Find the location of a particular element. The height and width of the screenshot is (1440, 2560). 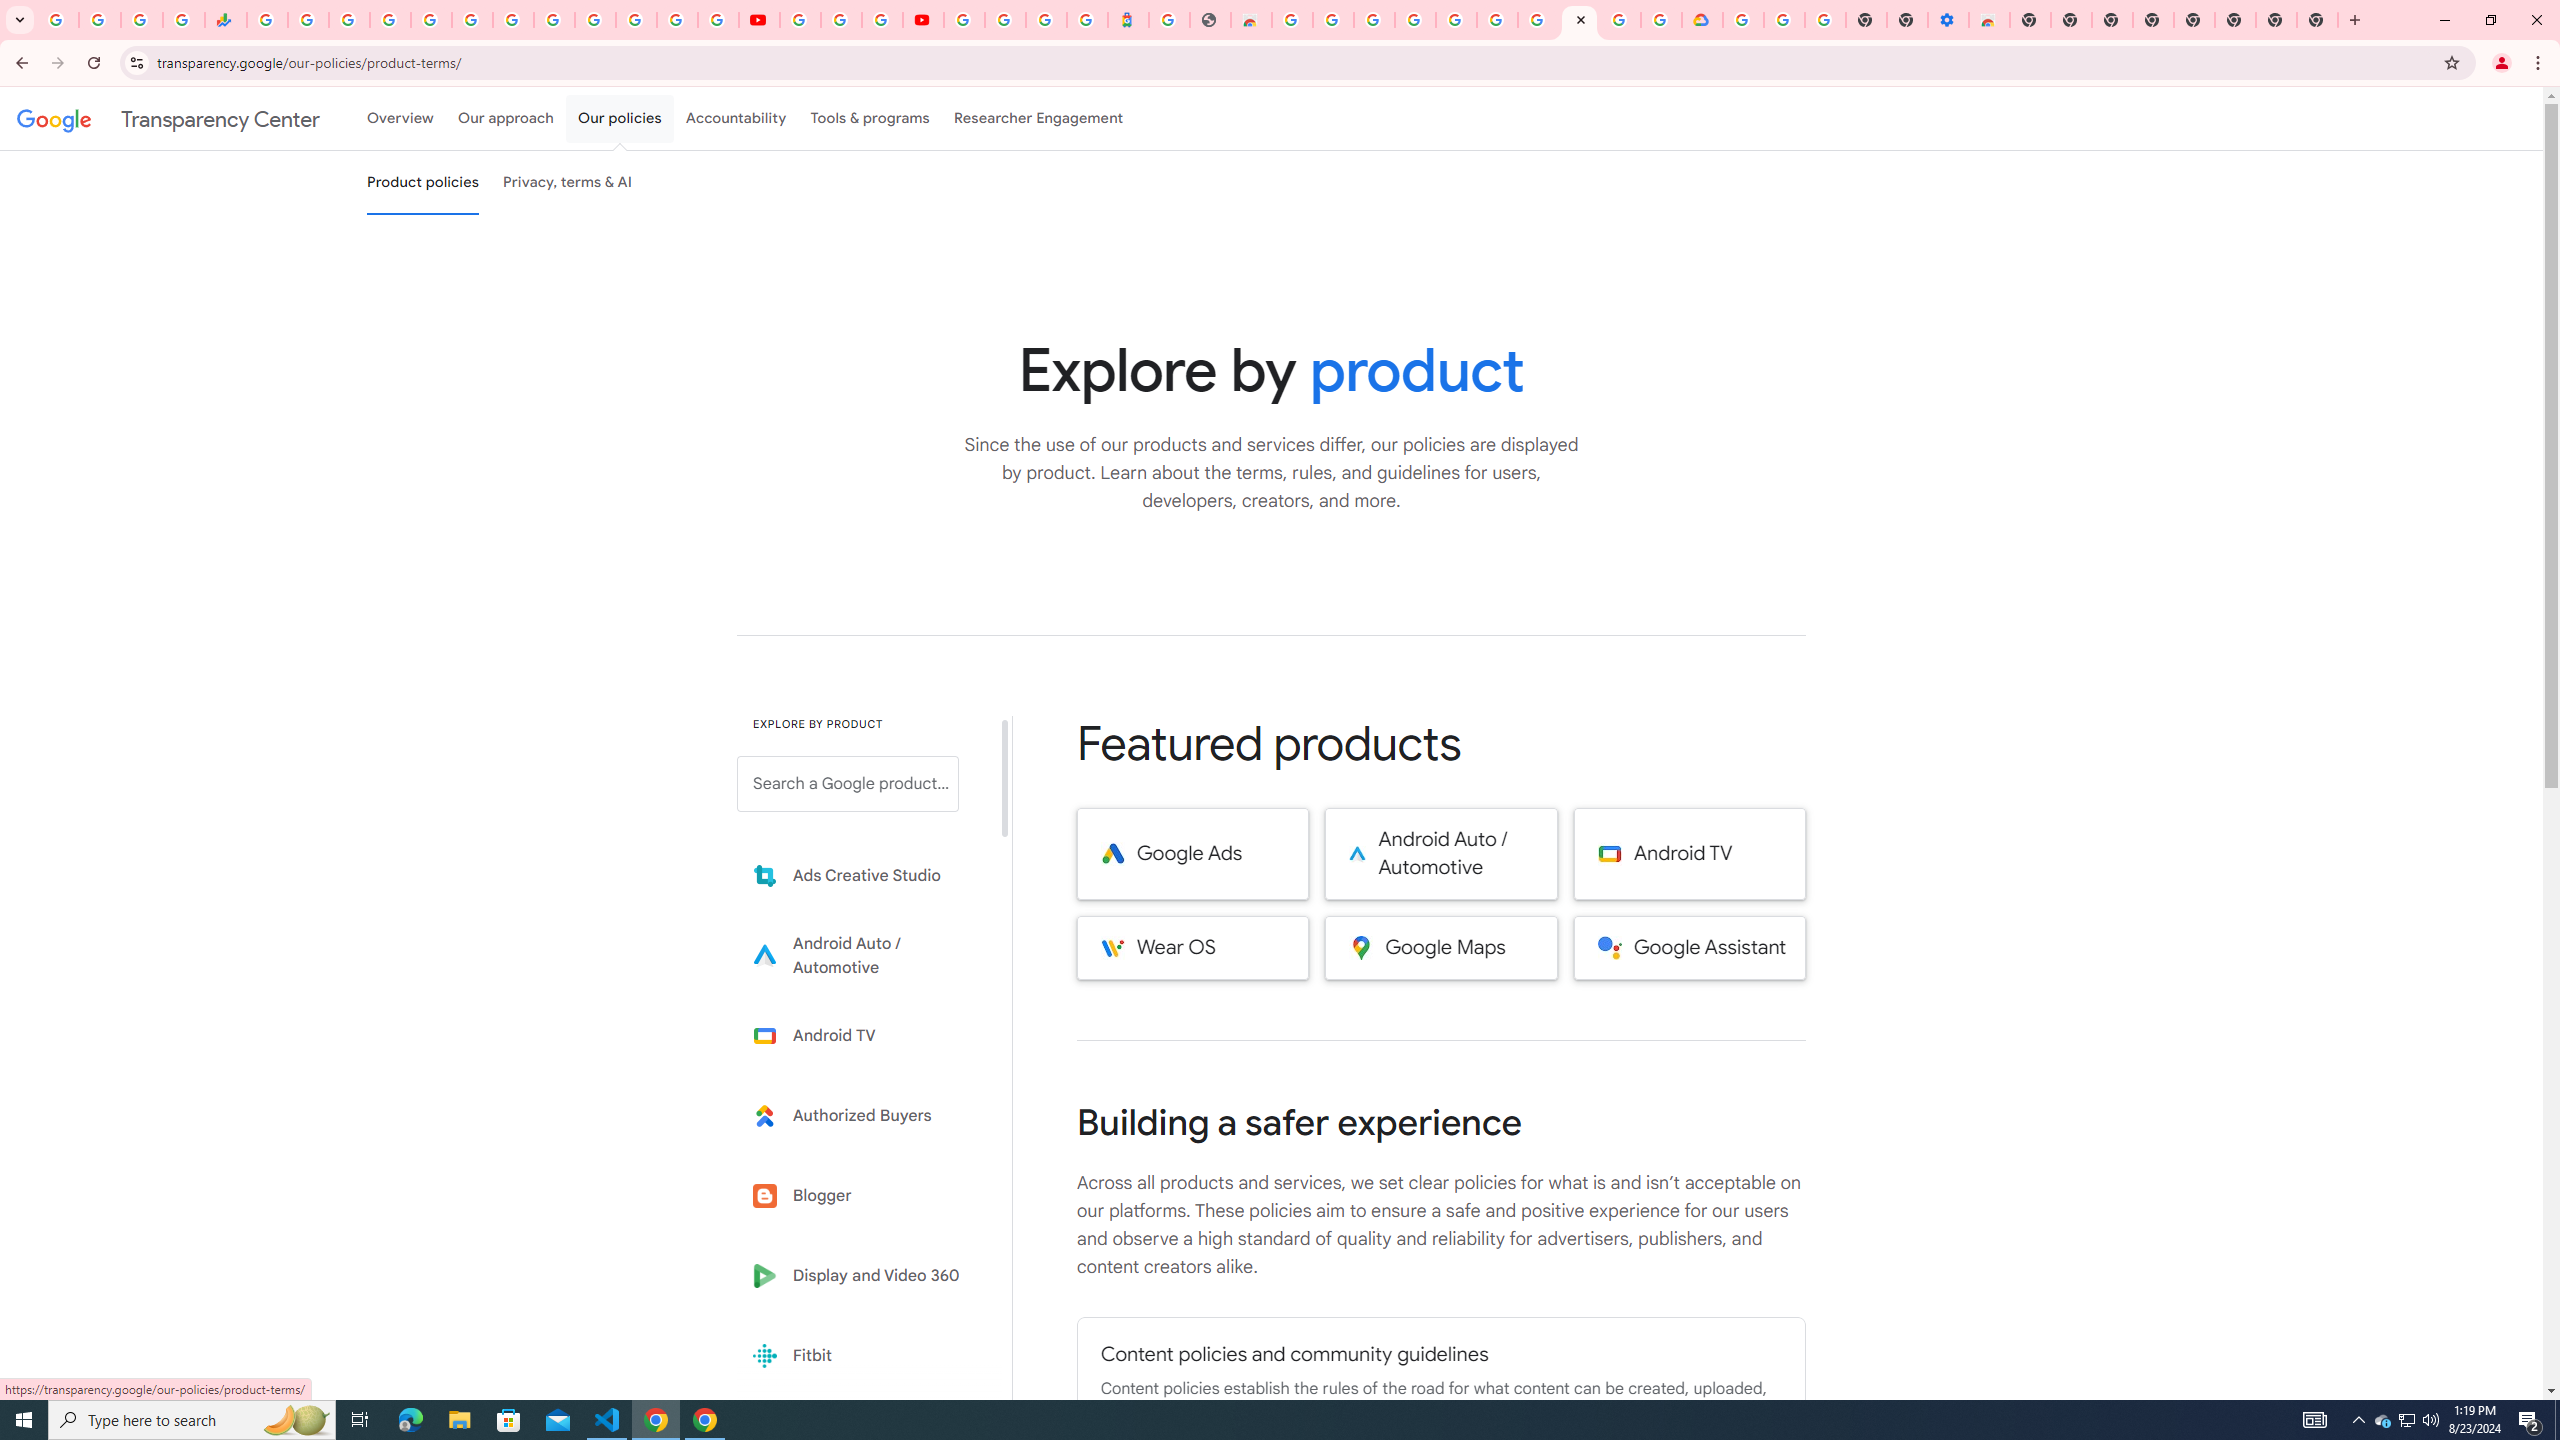

Create your Google Account is located at coordinates (1620, 20).